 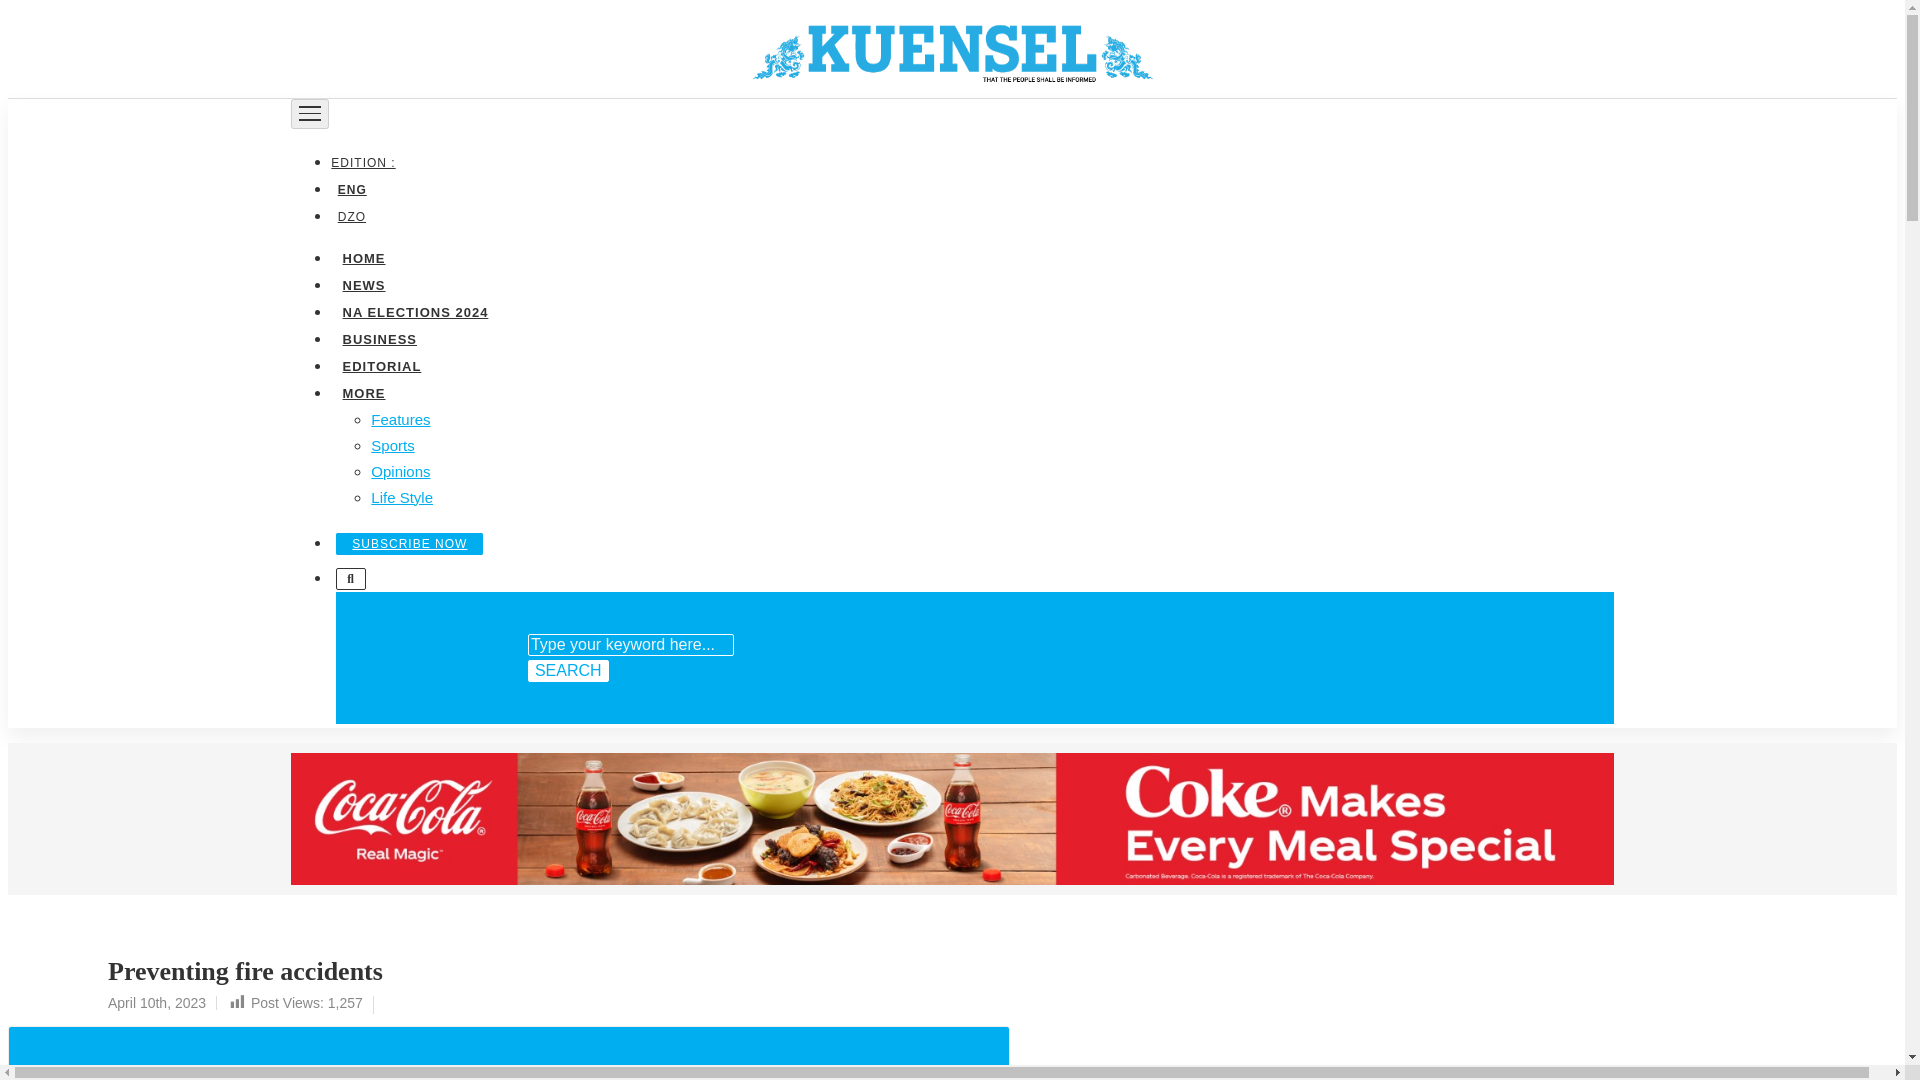 I want to click on BUSINESS, so click(x=379, y=338).